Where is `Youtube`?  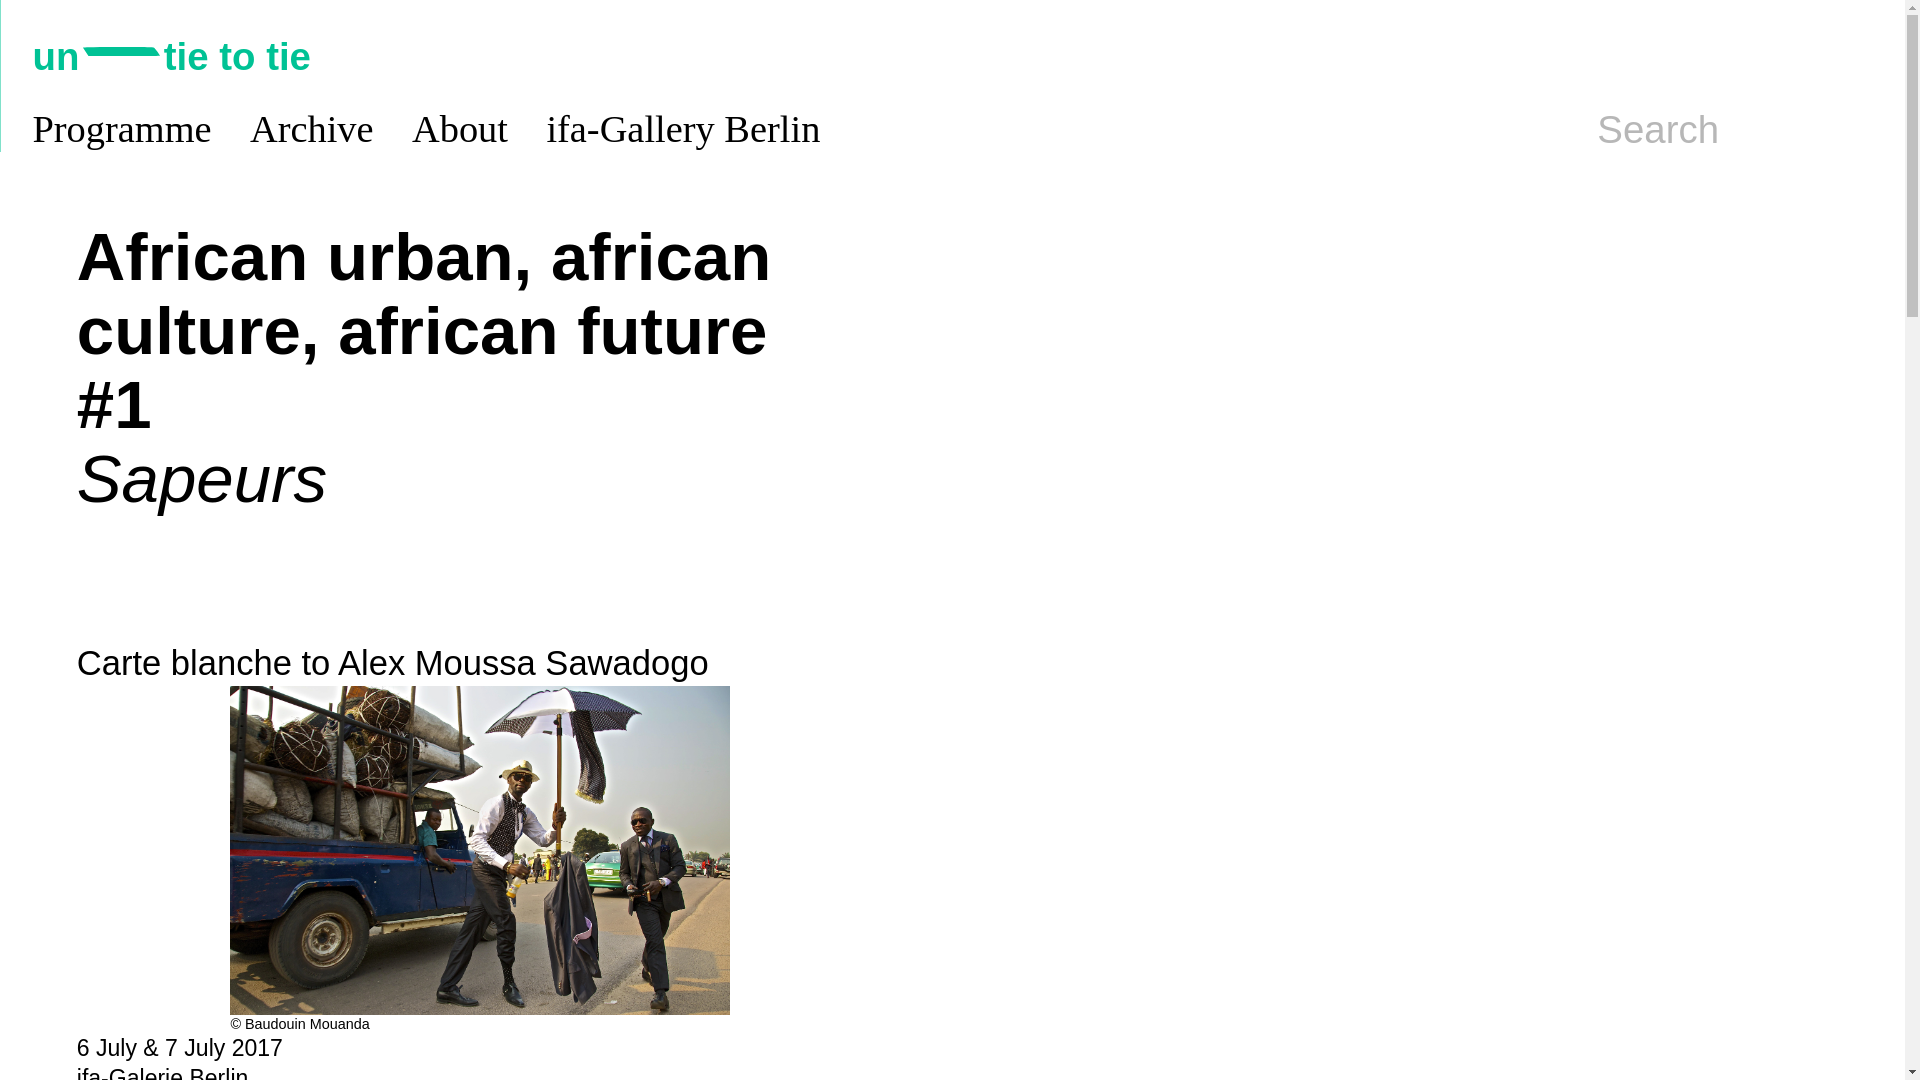
Youtube is located at coordinates (1806, 56).